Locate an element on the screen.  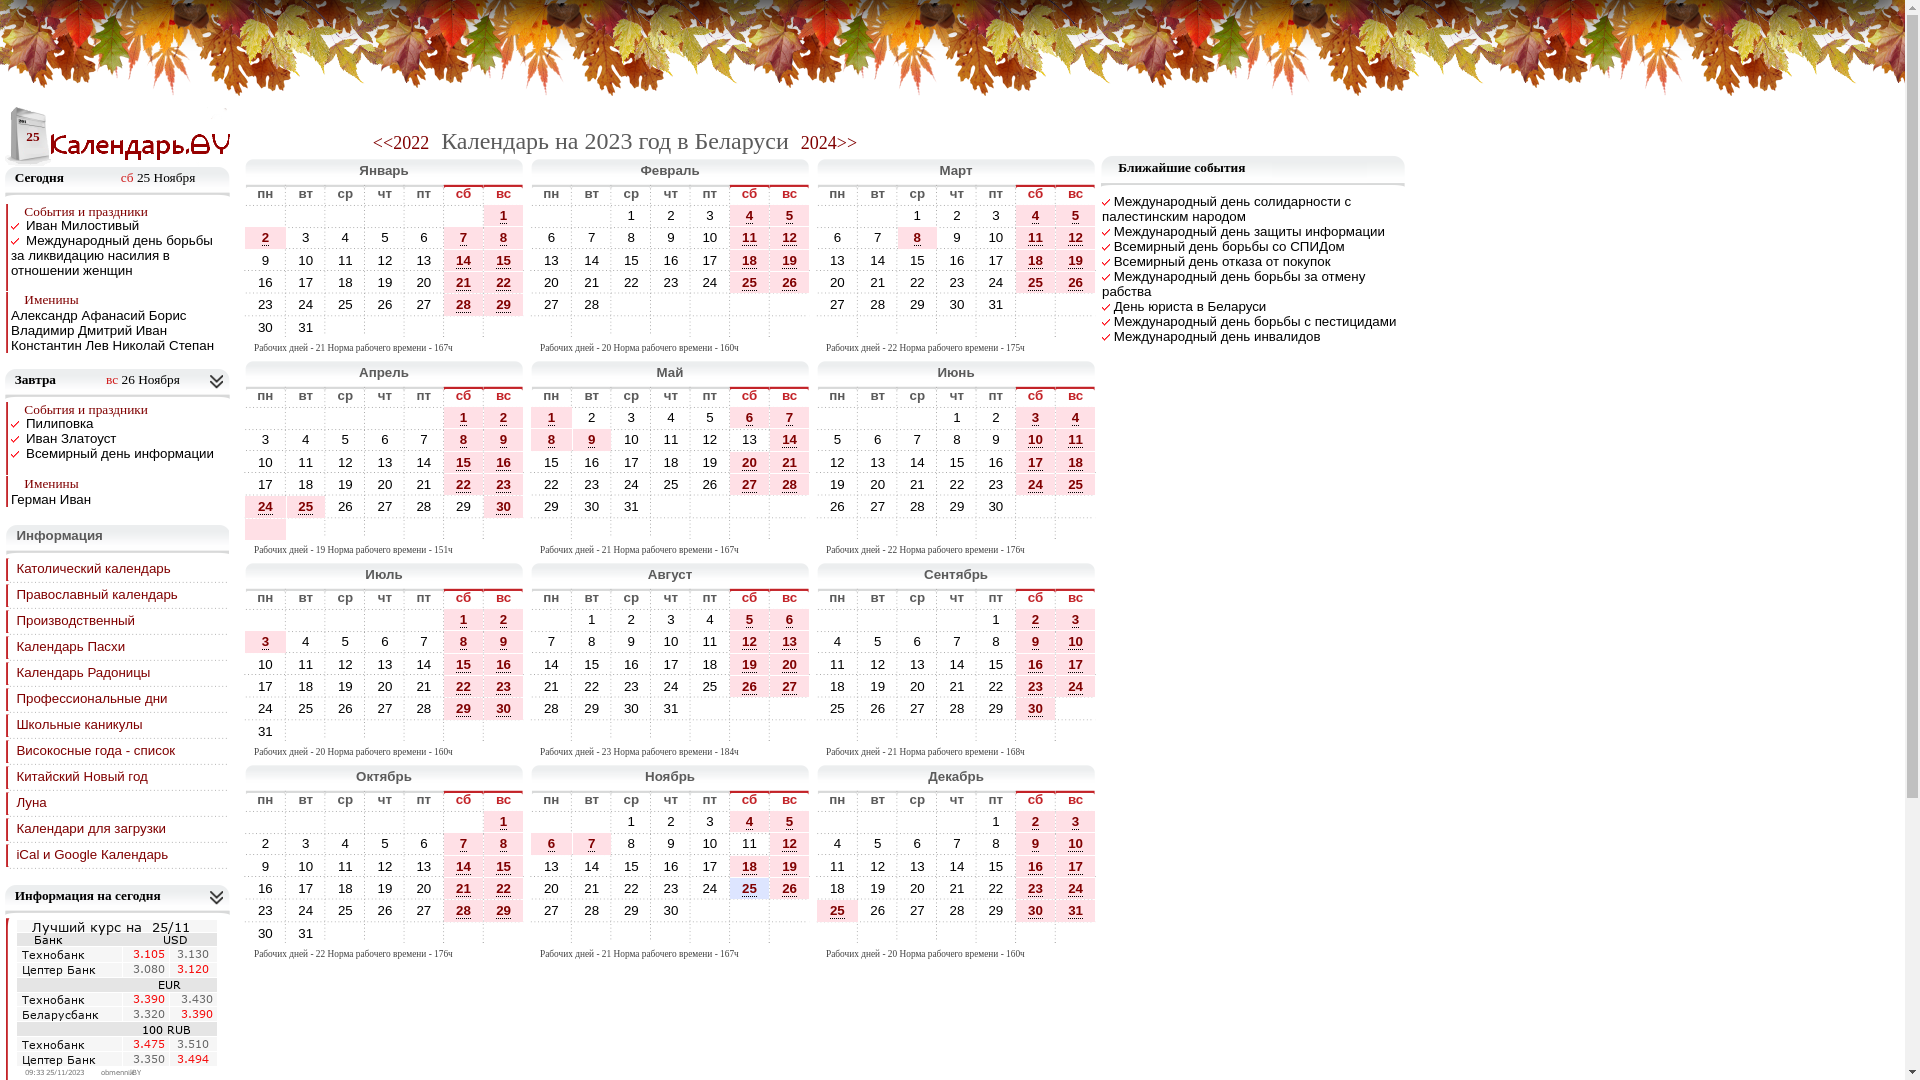
17 is located at coordinates (1076, 665).